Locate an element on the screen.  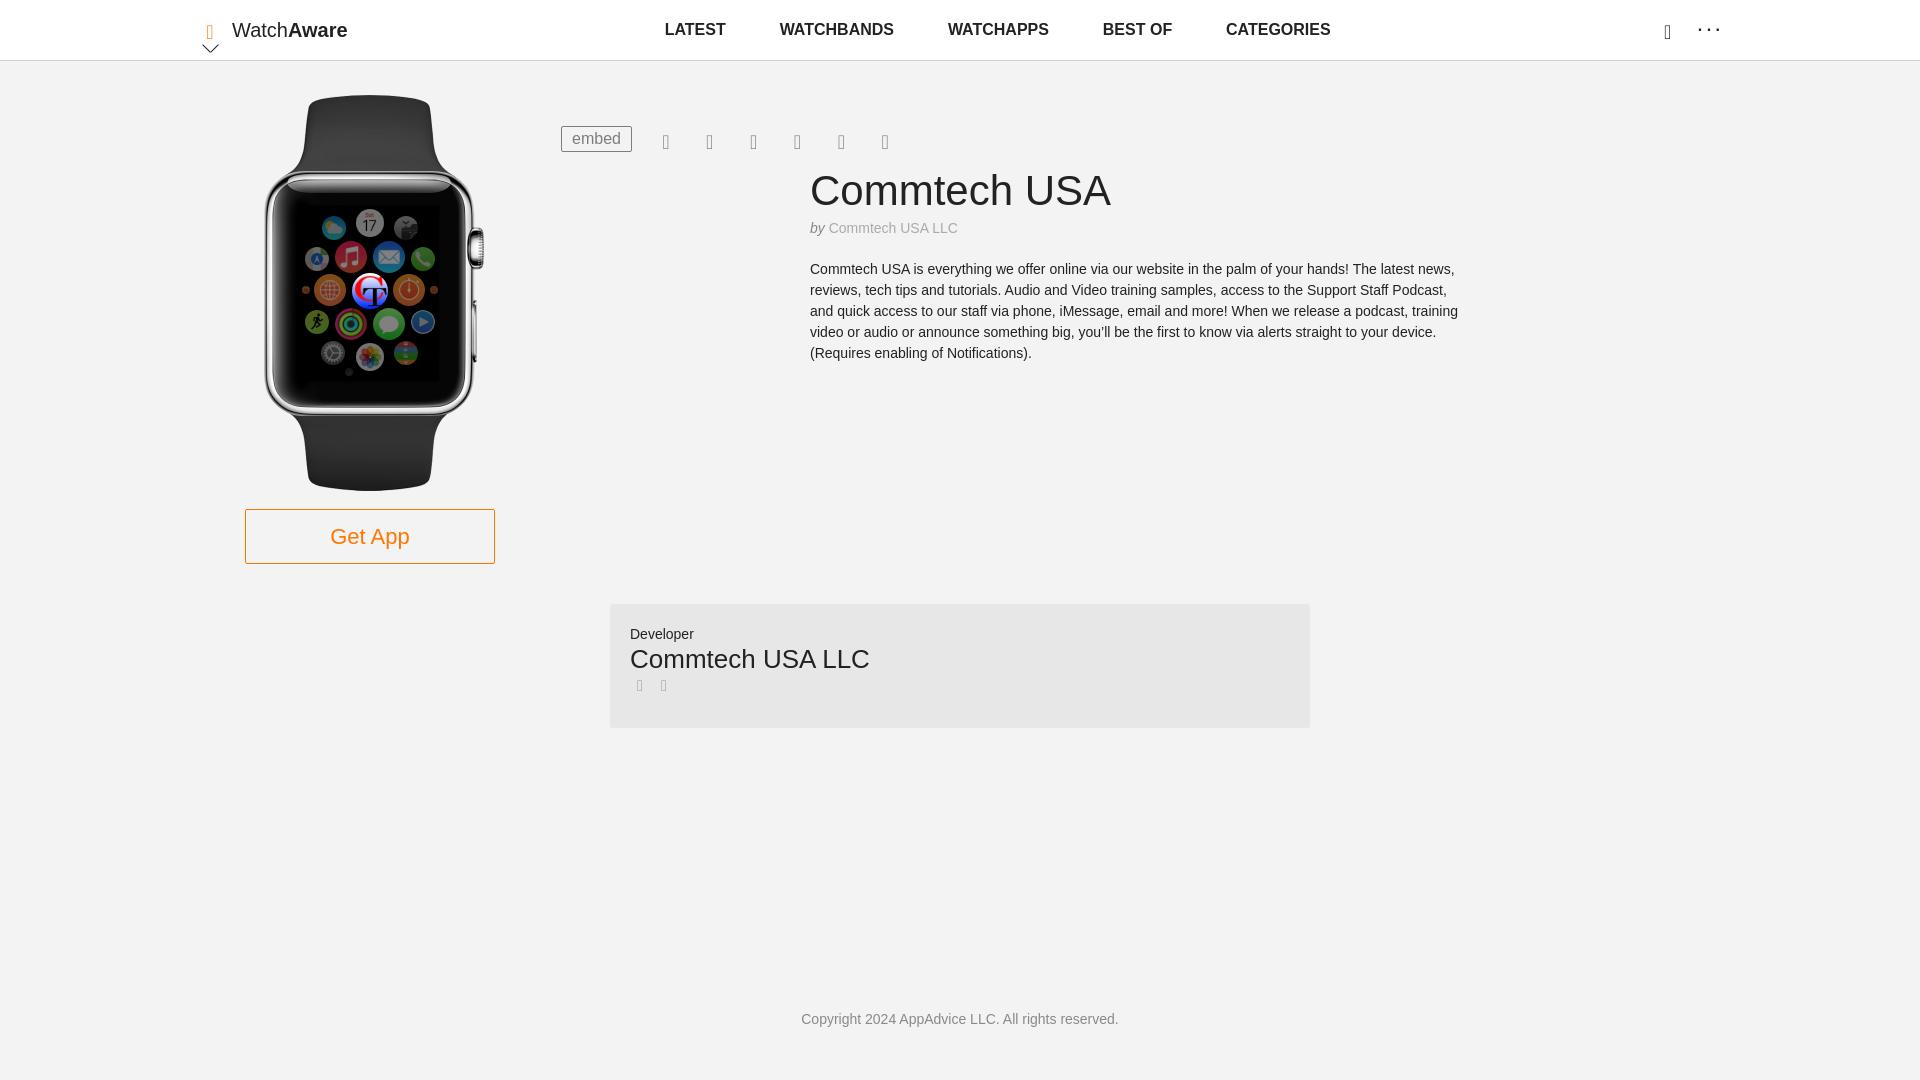
WATCHAPPS is located at coordinates (998, 30).